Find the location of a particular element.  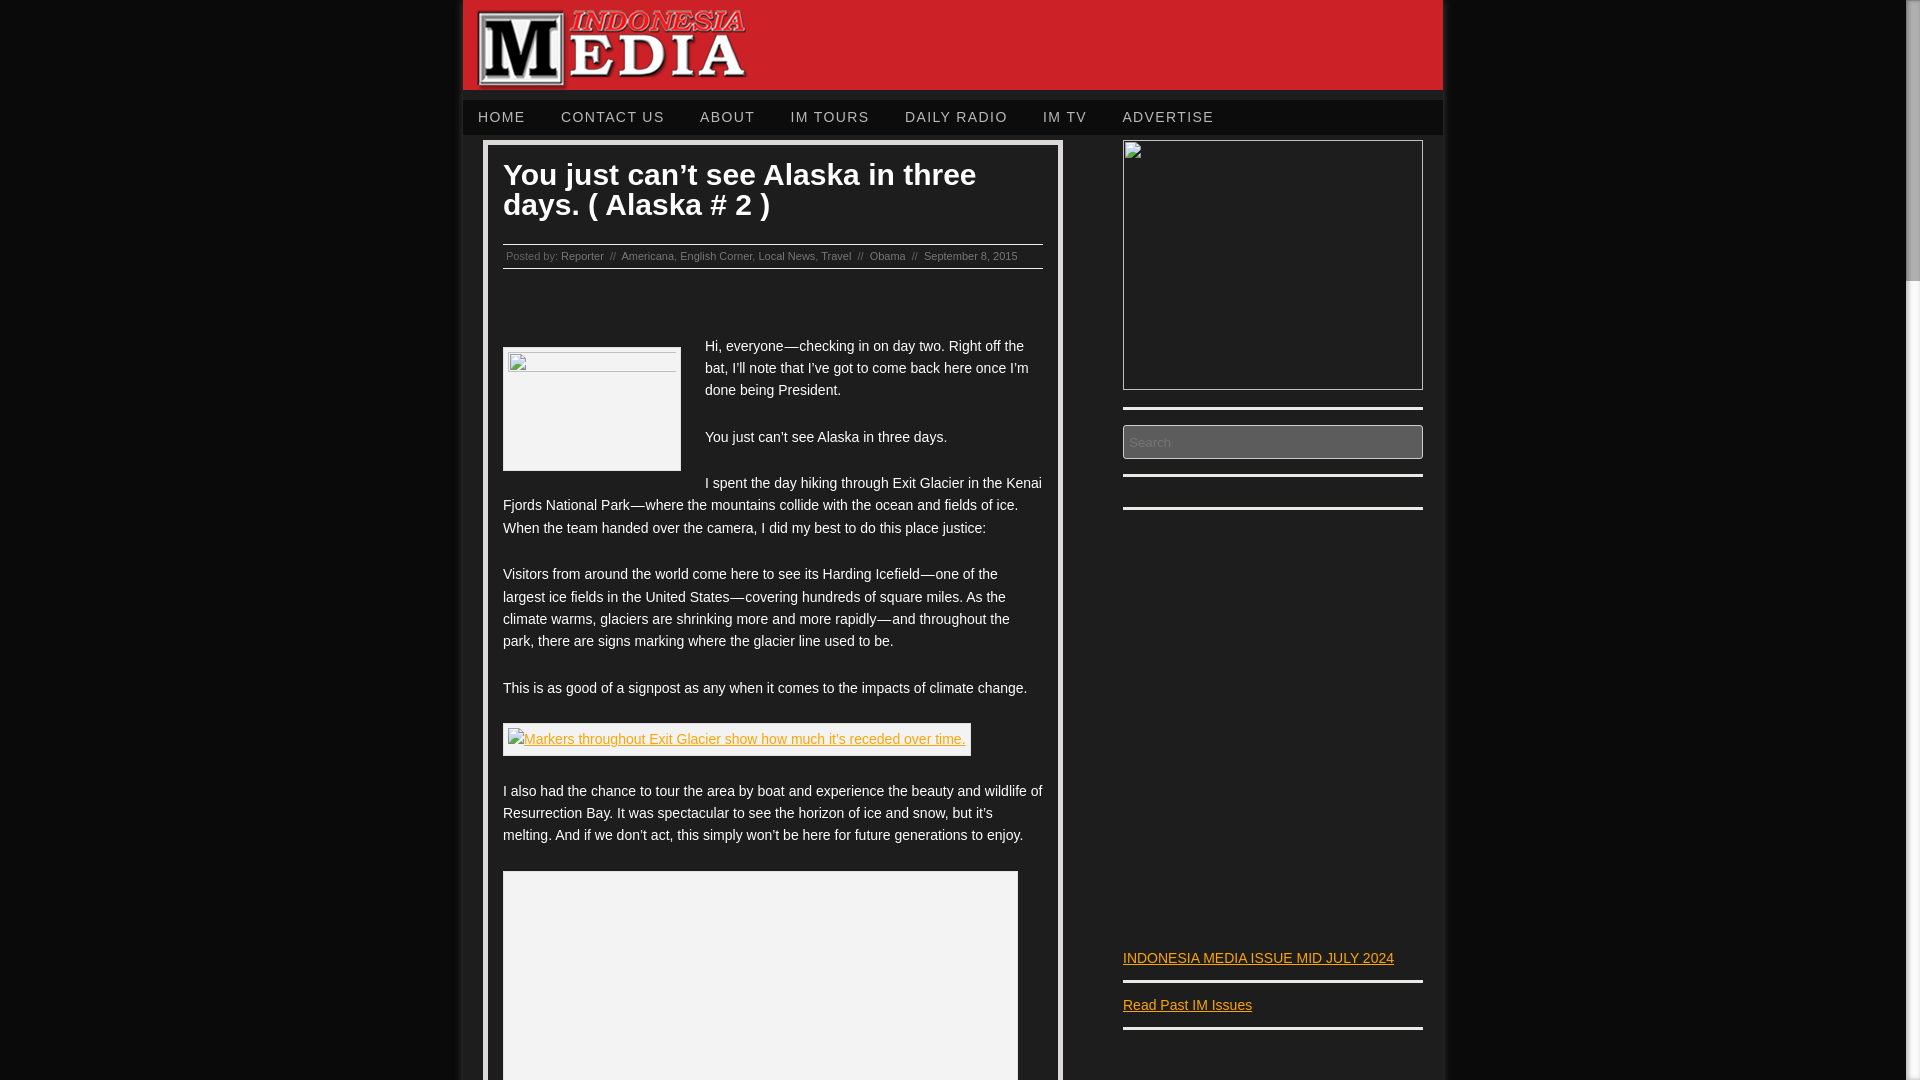

12:41 am is located at coordinates (970, 256).